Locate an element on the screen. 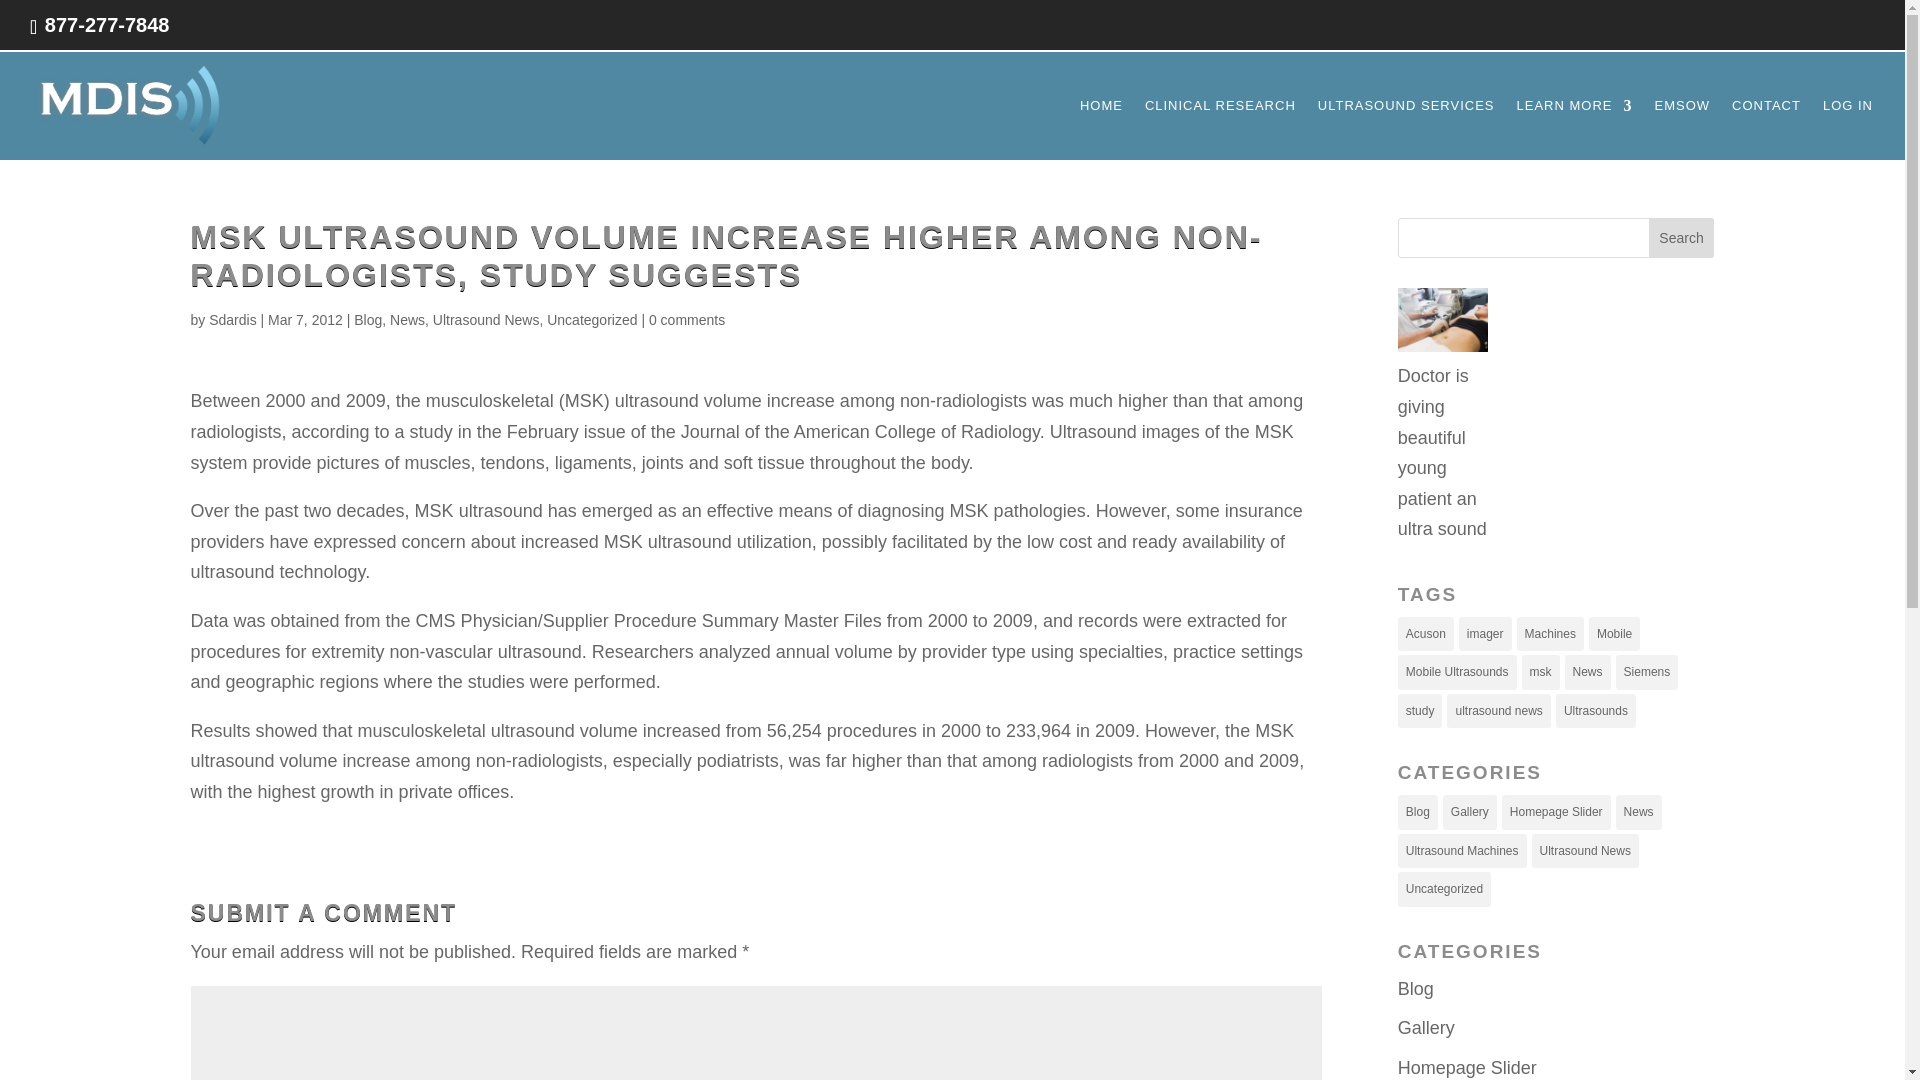 This screenshot has width=1920, height=1080. Mobile Ultrasounds is located at coordinates (1456, 672).